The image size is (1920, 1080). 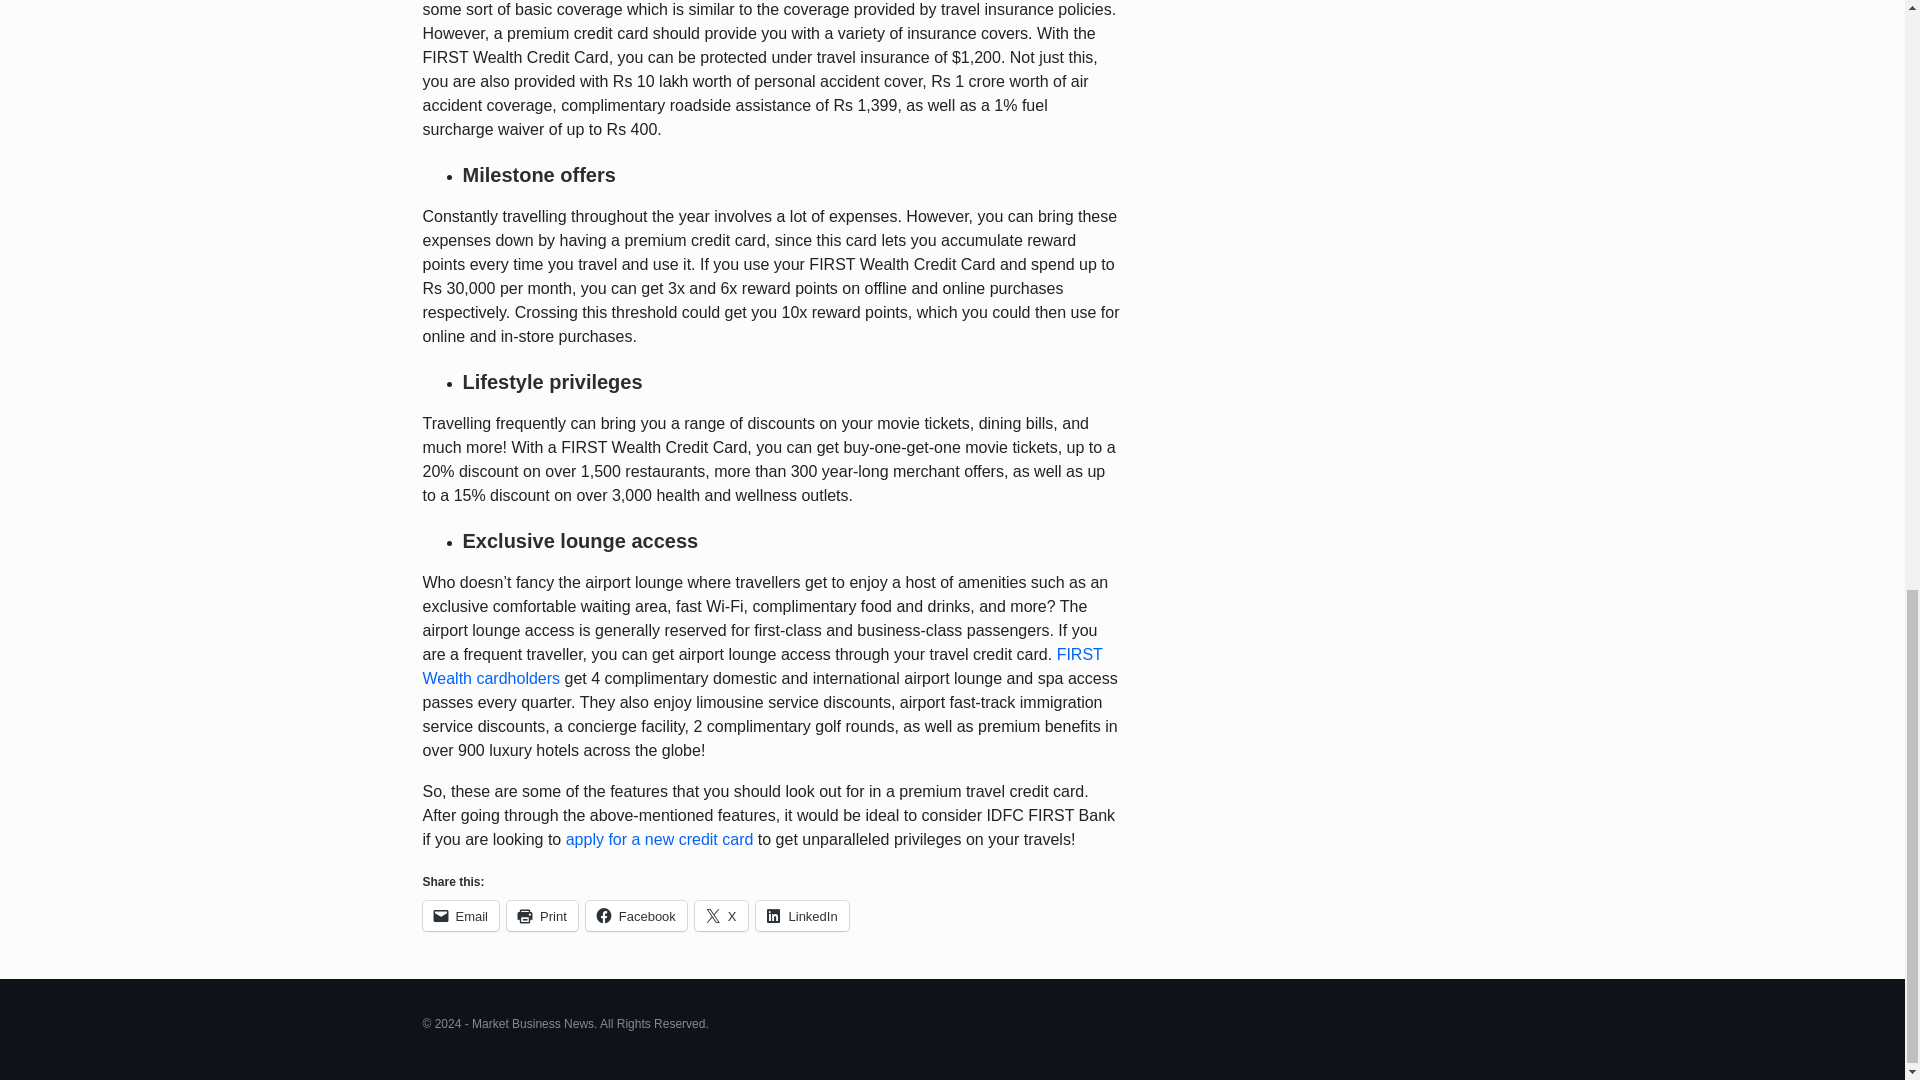 I want to click on LinkedIn, so click(x=802, y=915).